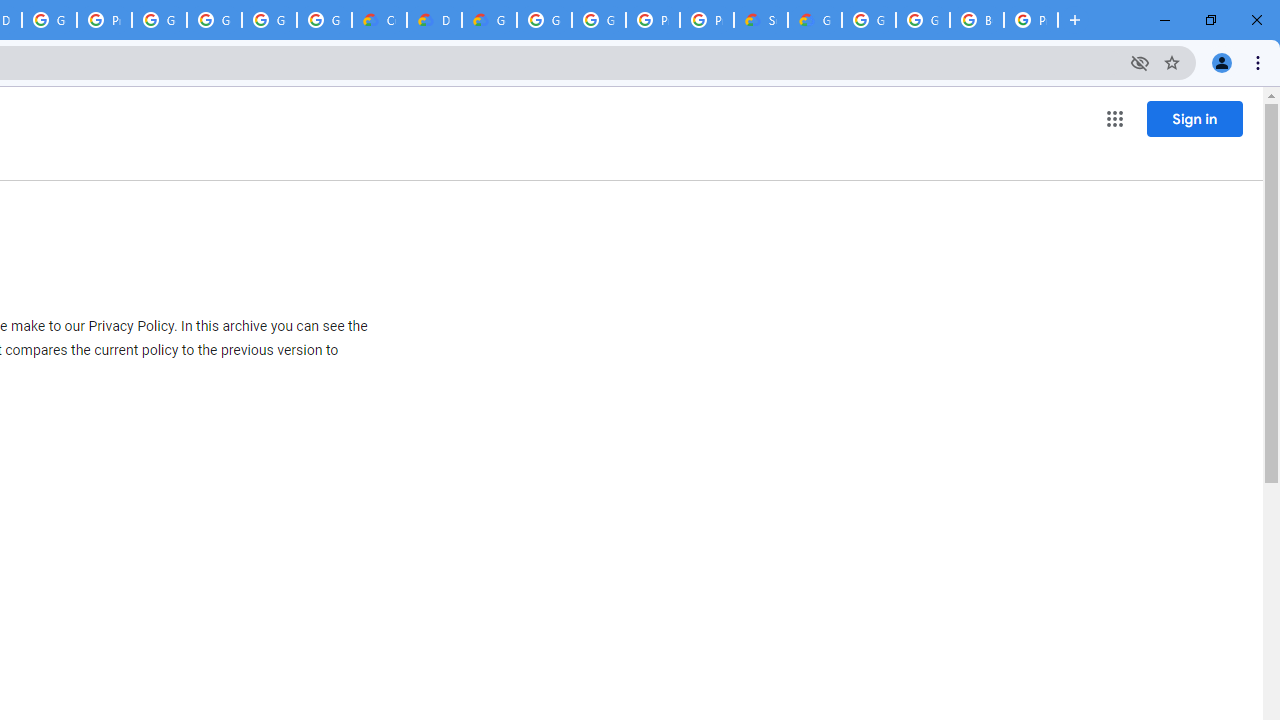  What do you see at coordinates (598, 20) in the screenshot?
I see `Google Cloud Platform` at bounding box center [598, 20].